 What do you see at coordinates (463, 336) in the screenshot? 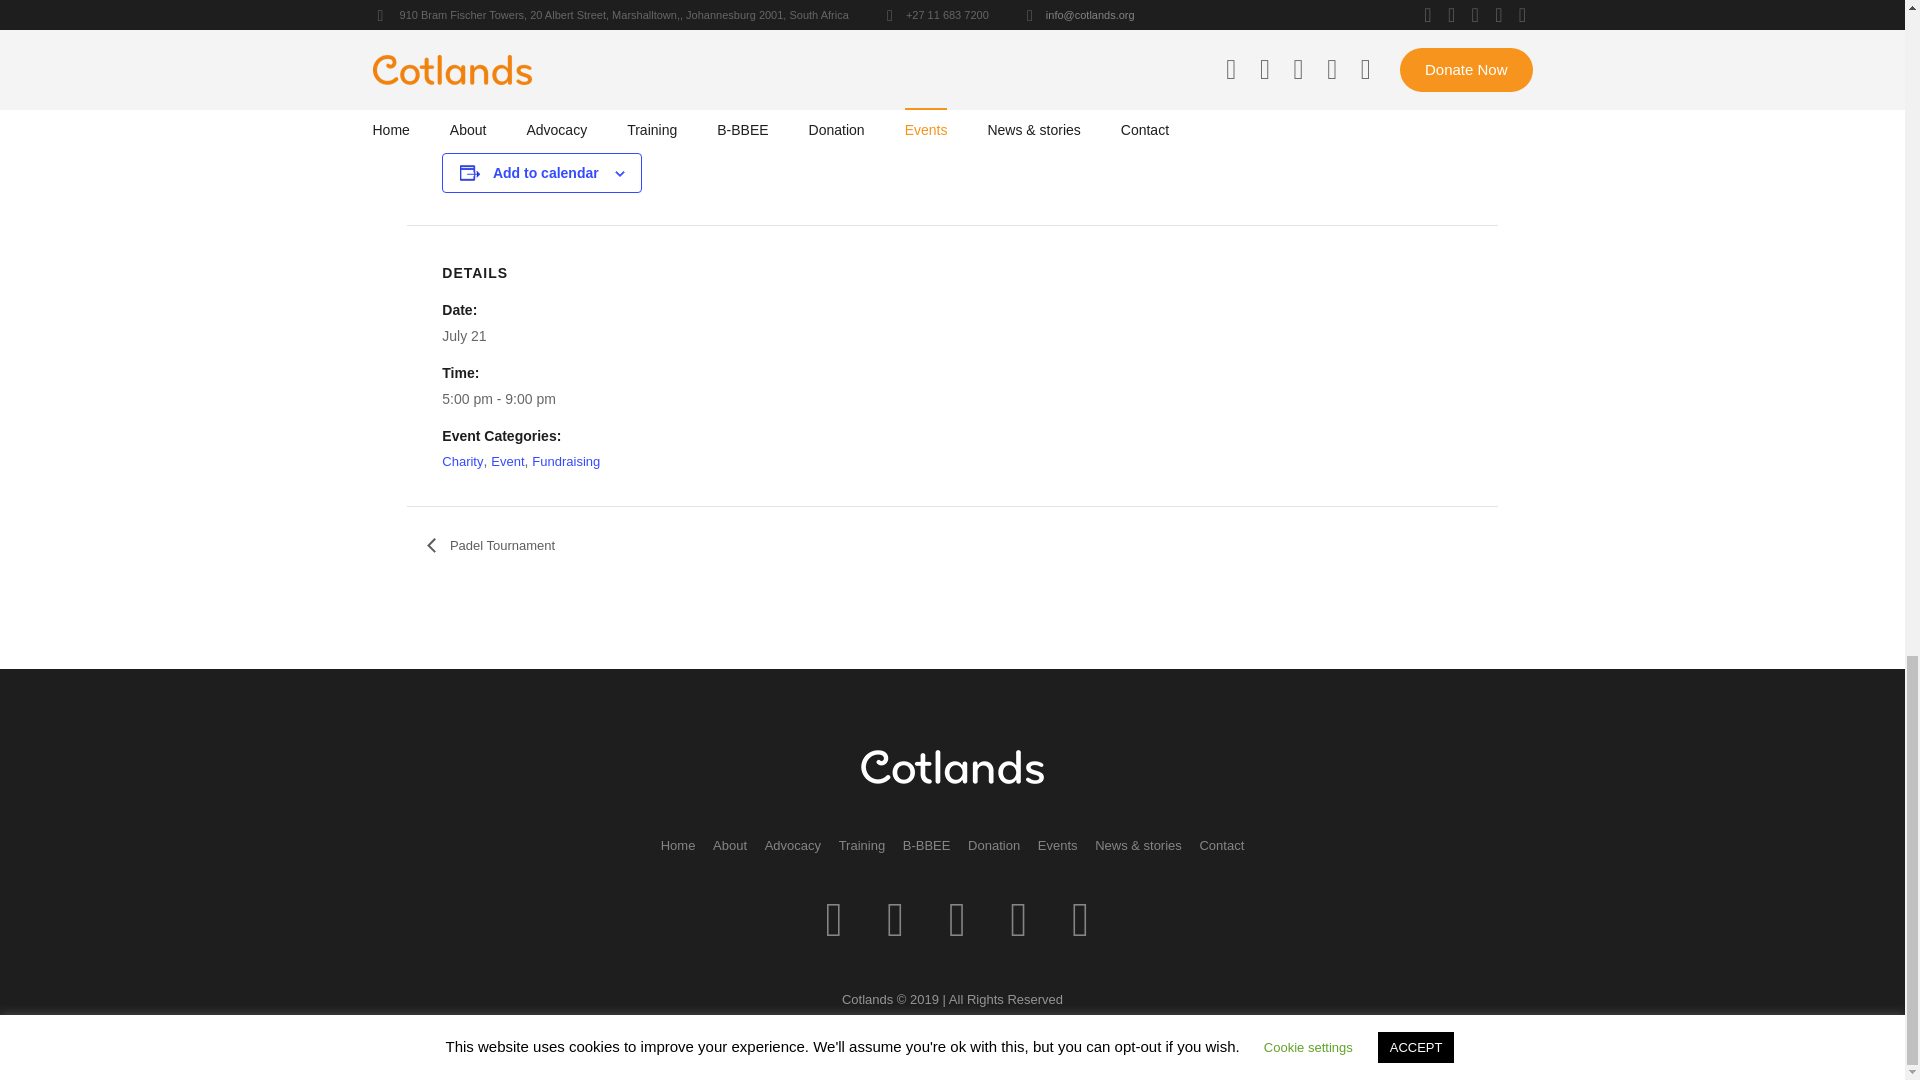
I see `2024-07-21` at bounding box center [463, 336].